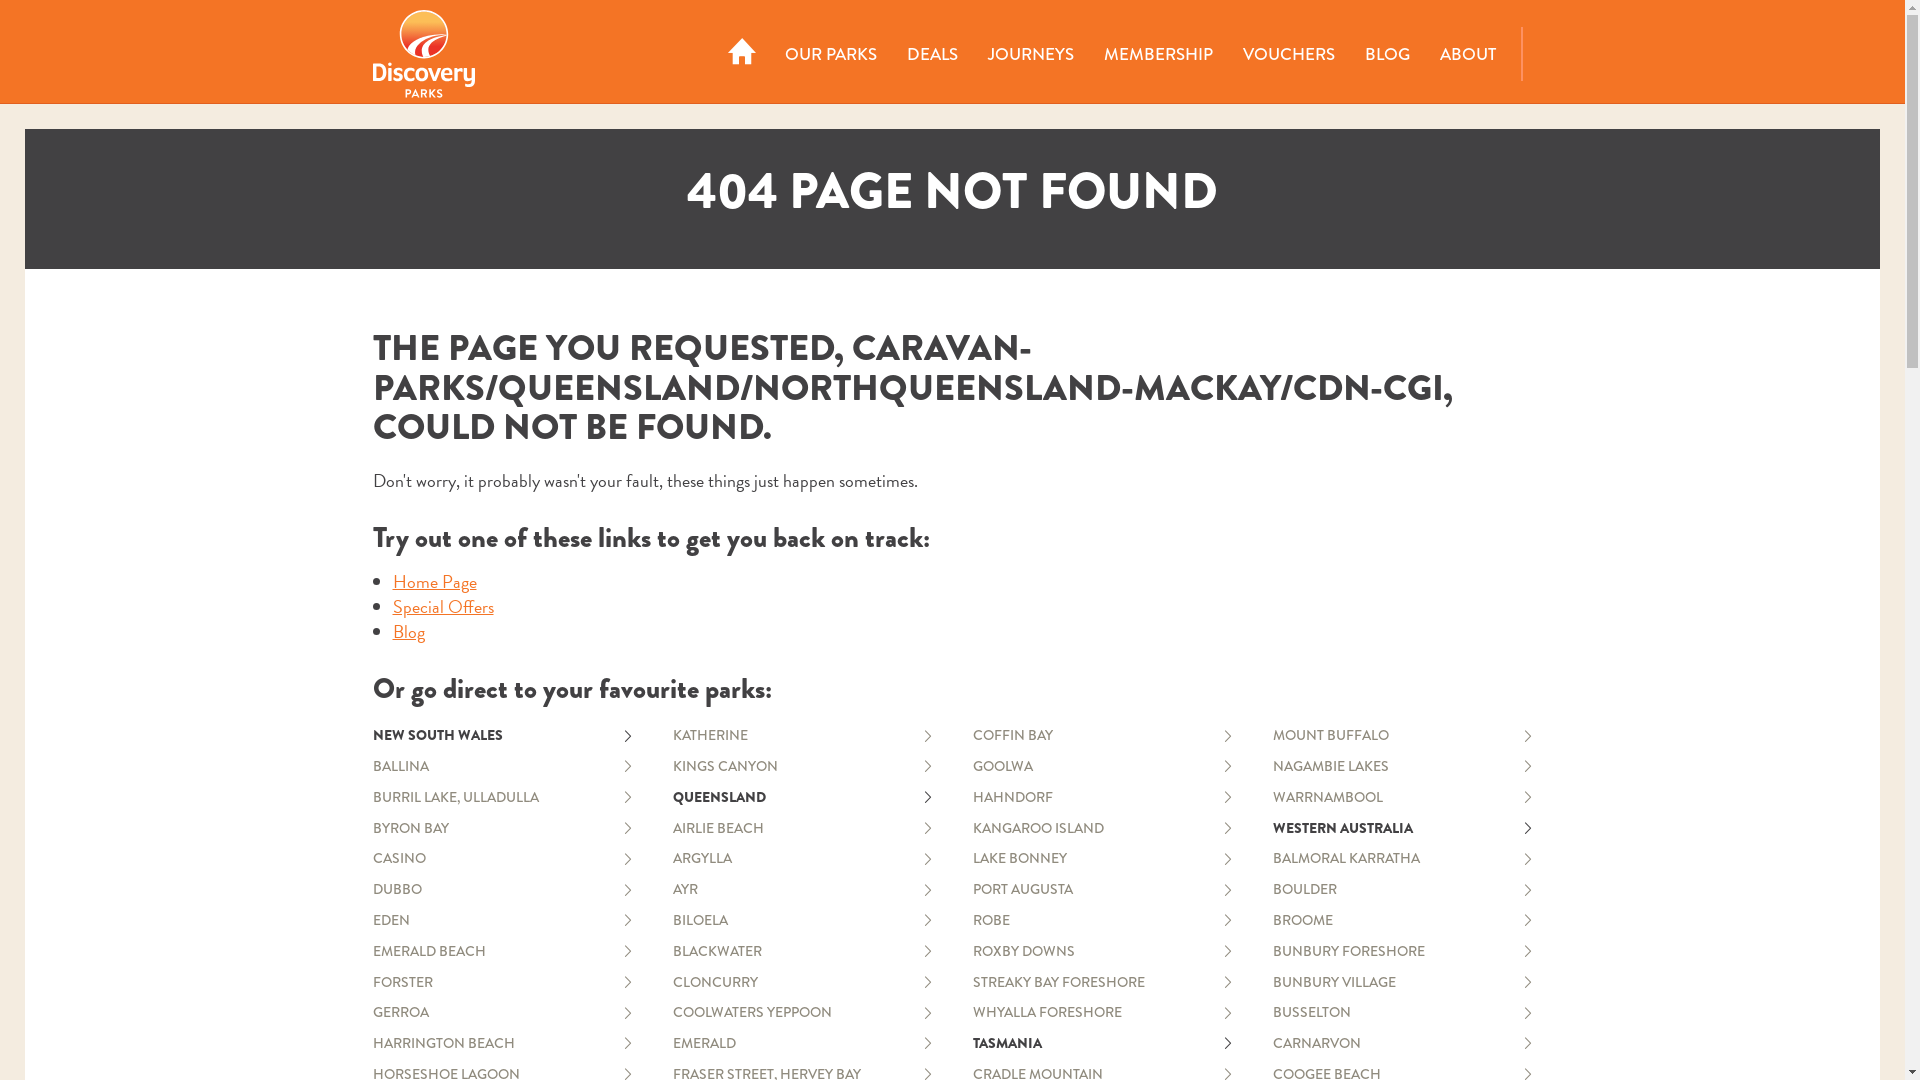 The image size is (1920, 1080). What do you see at coordinates (1402, 889) in the screenshot?
I see `BOULDER` at bounding box center [1402, 889].